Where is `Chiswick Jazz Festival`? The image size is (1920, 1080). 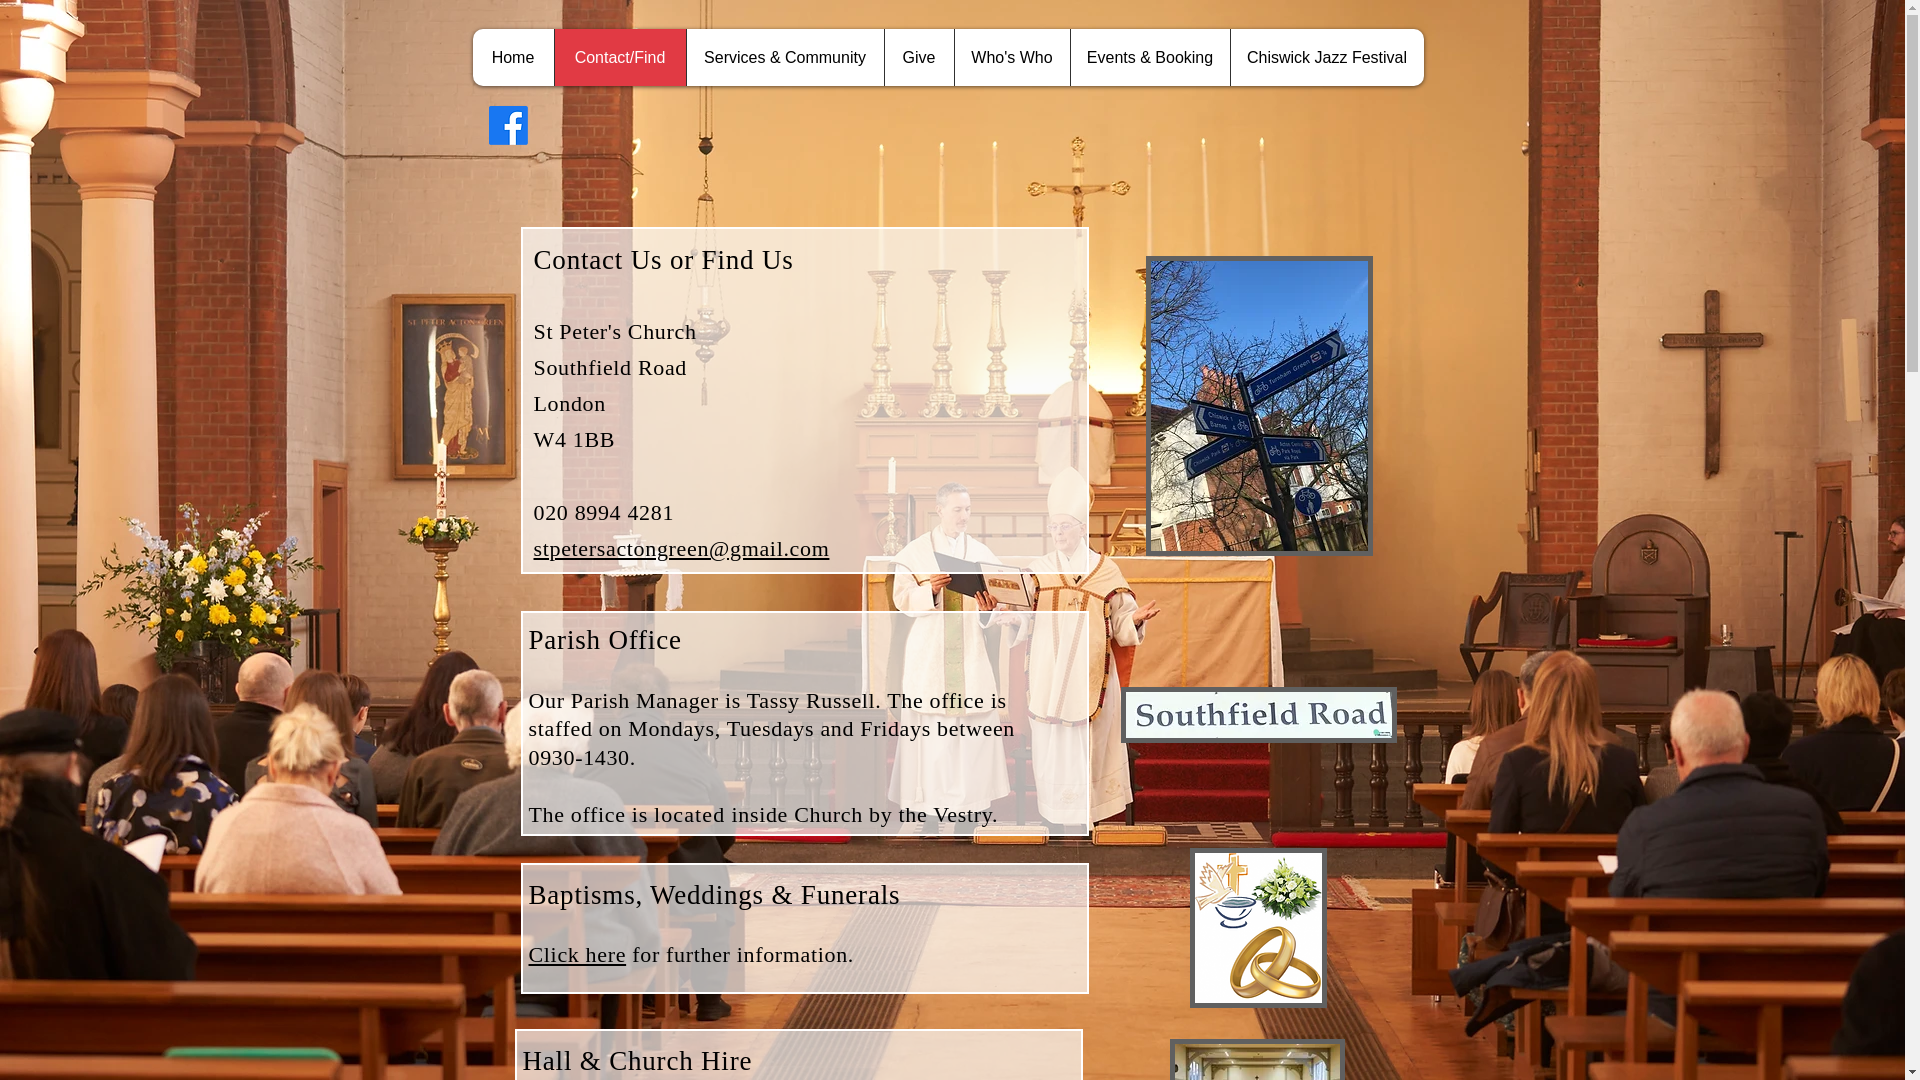
Chiswick Jazz Festival is located at coordinates (1327, 58).